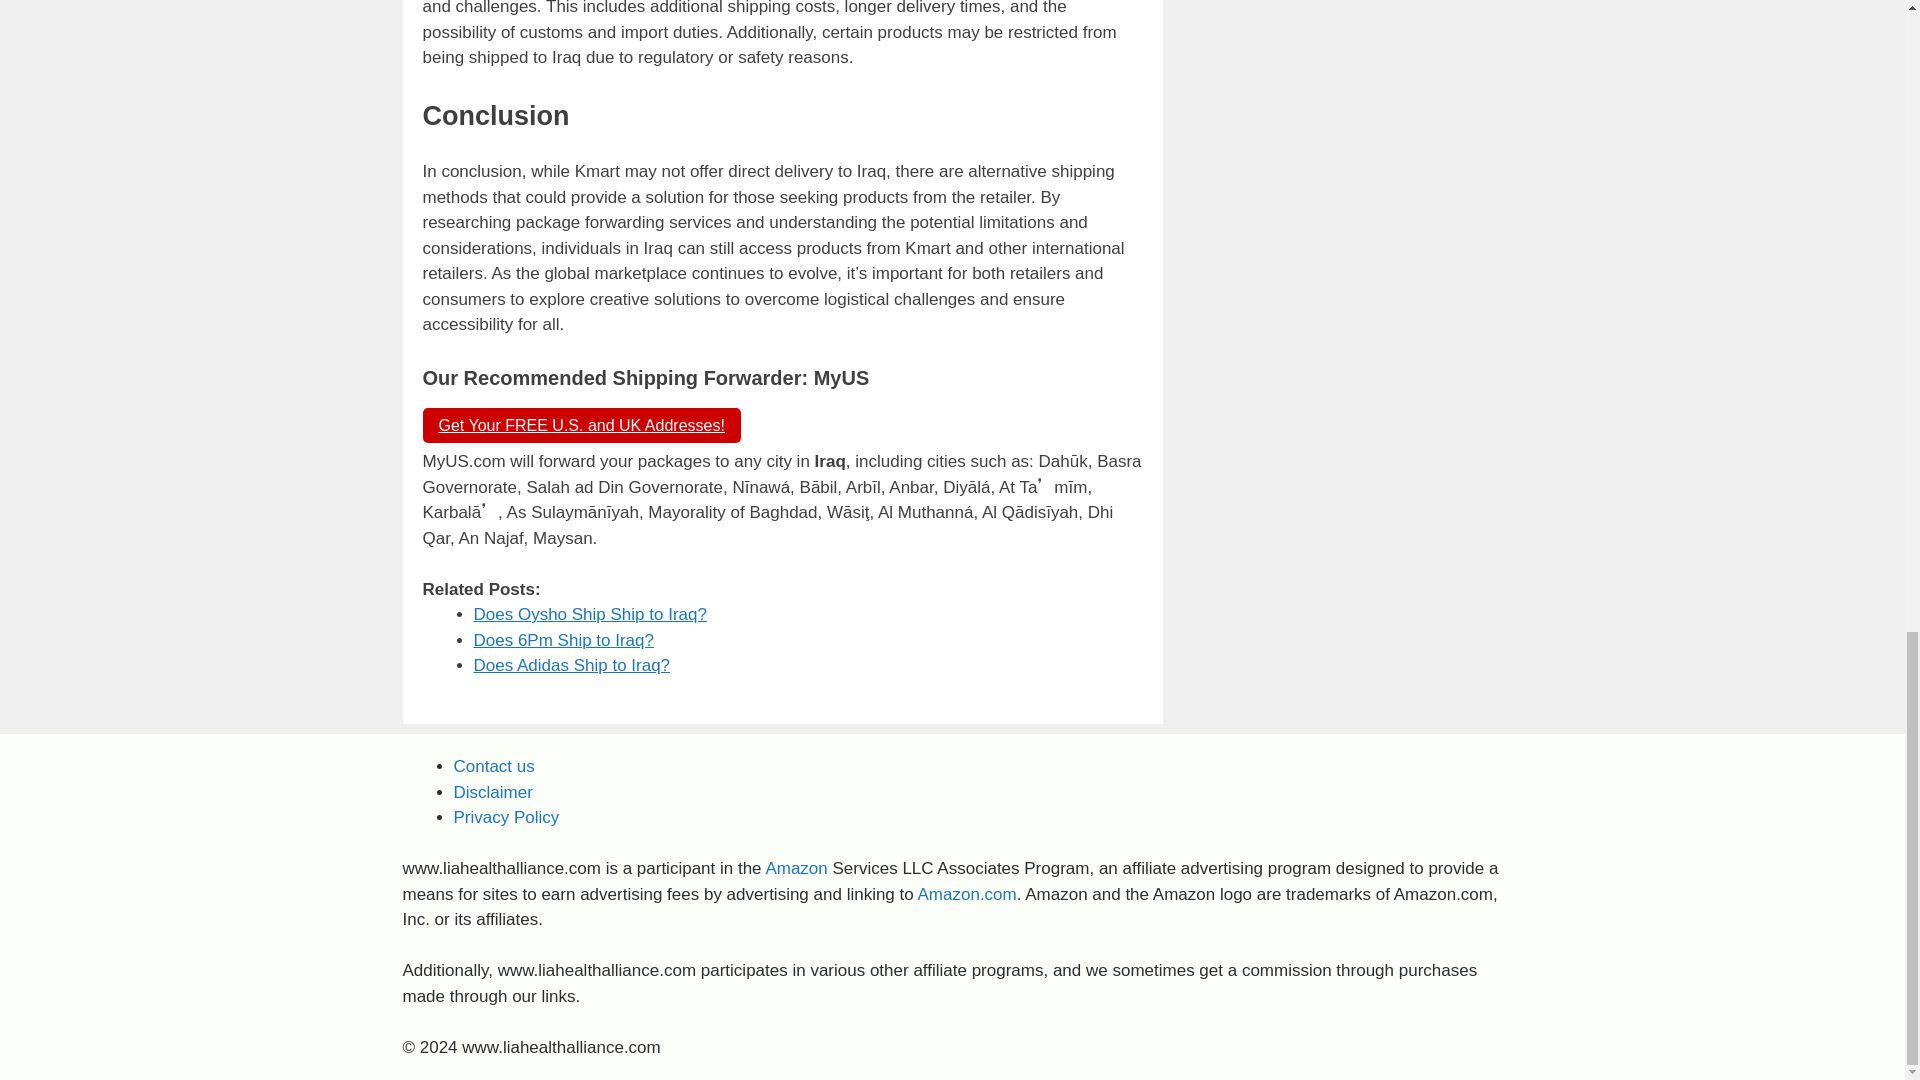 This screenshot has height=1080, width=1920. What do you see at coordinates (493, 792) in the screenshot?
I see `Disclaimer` at bounding box center [493, 792].